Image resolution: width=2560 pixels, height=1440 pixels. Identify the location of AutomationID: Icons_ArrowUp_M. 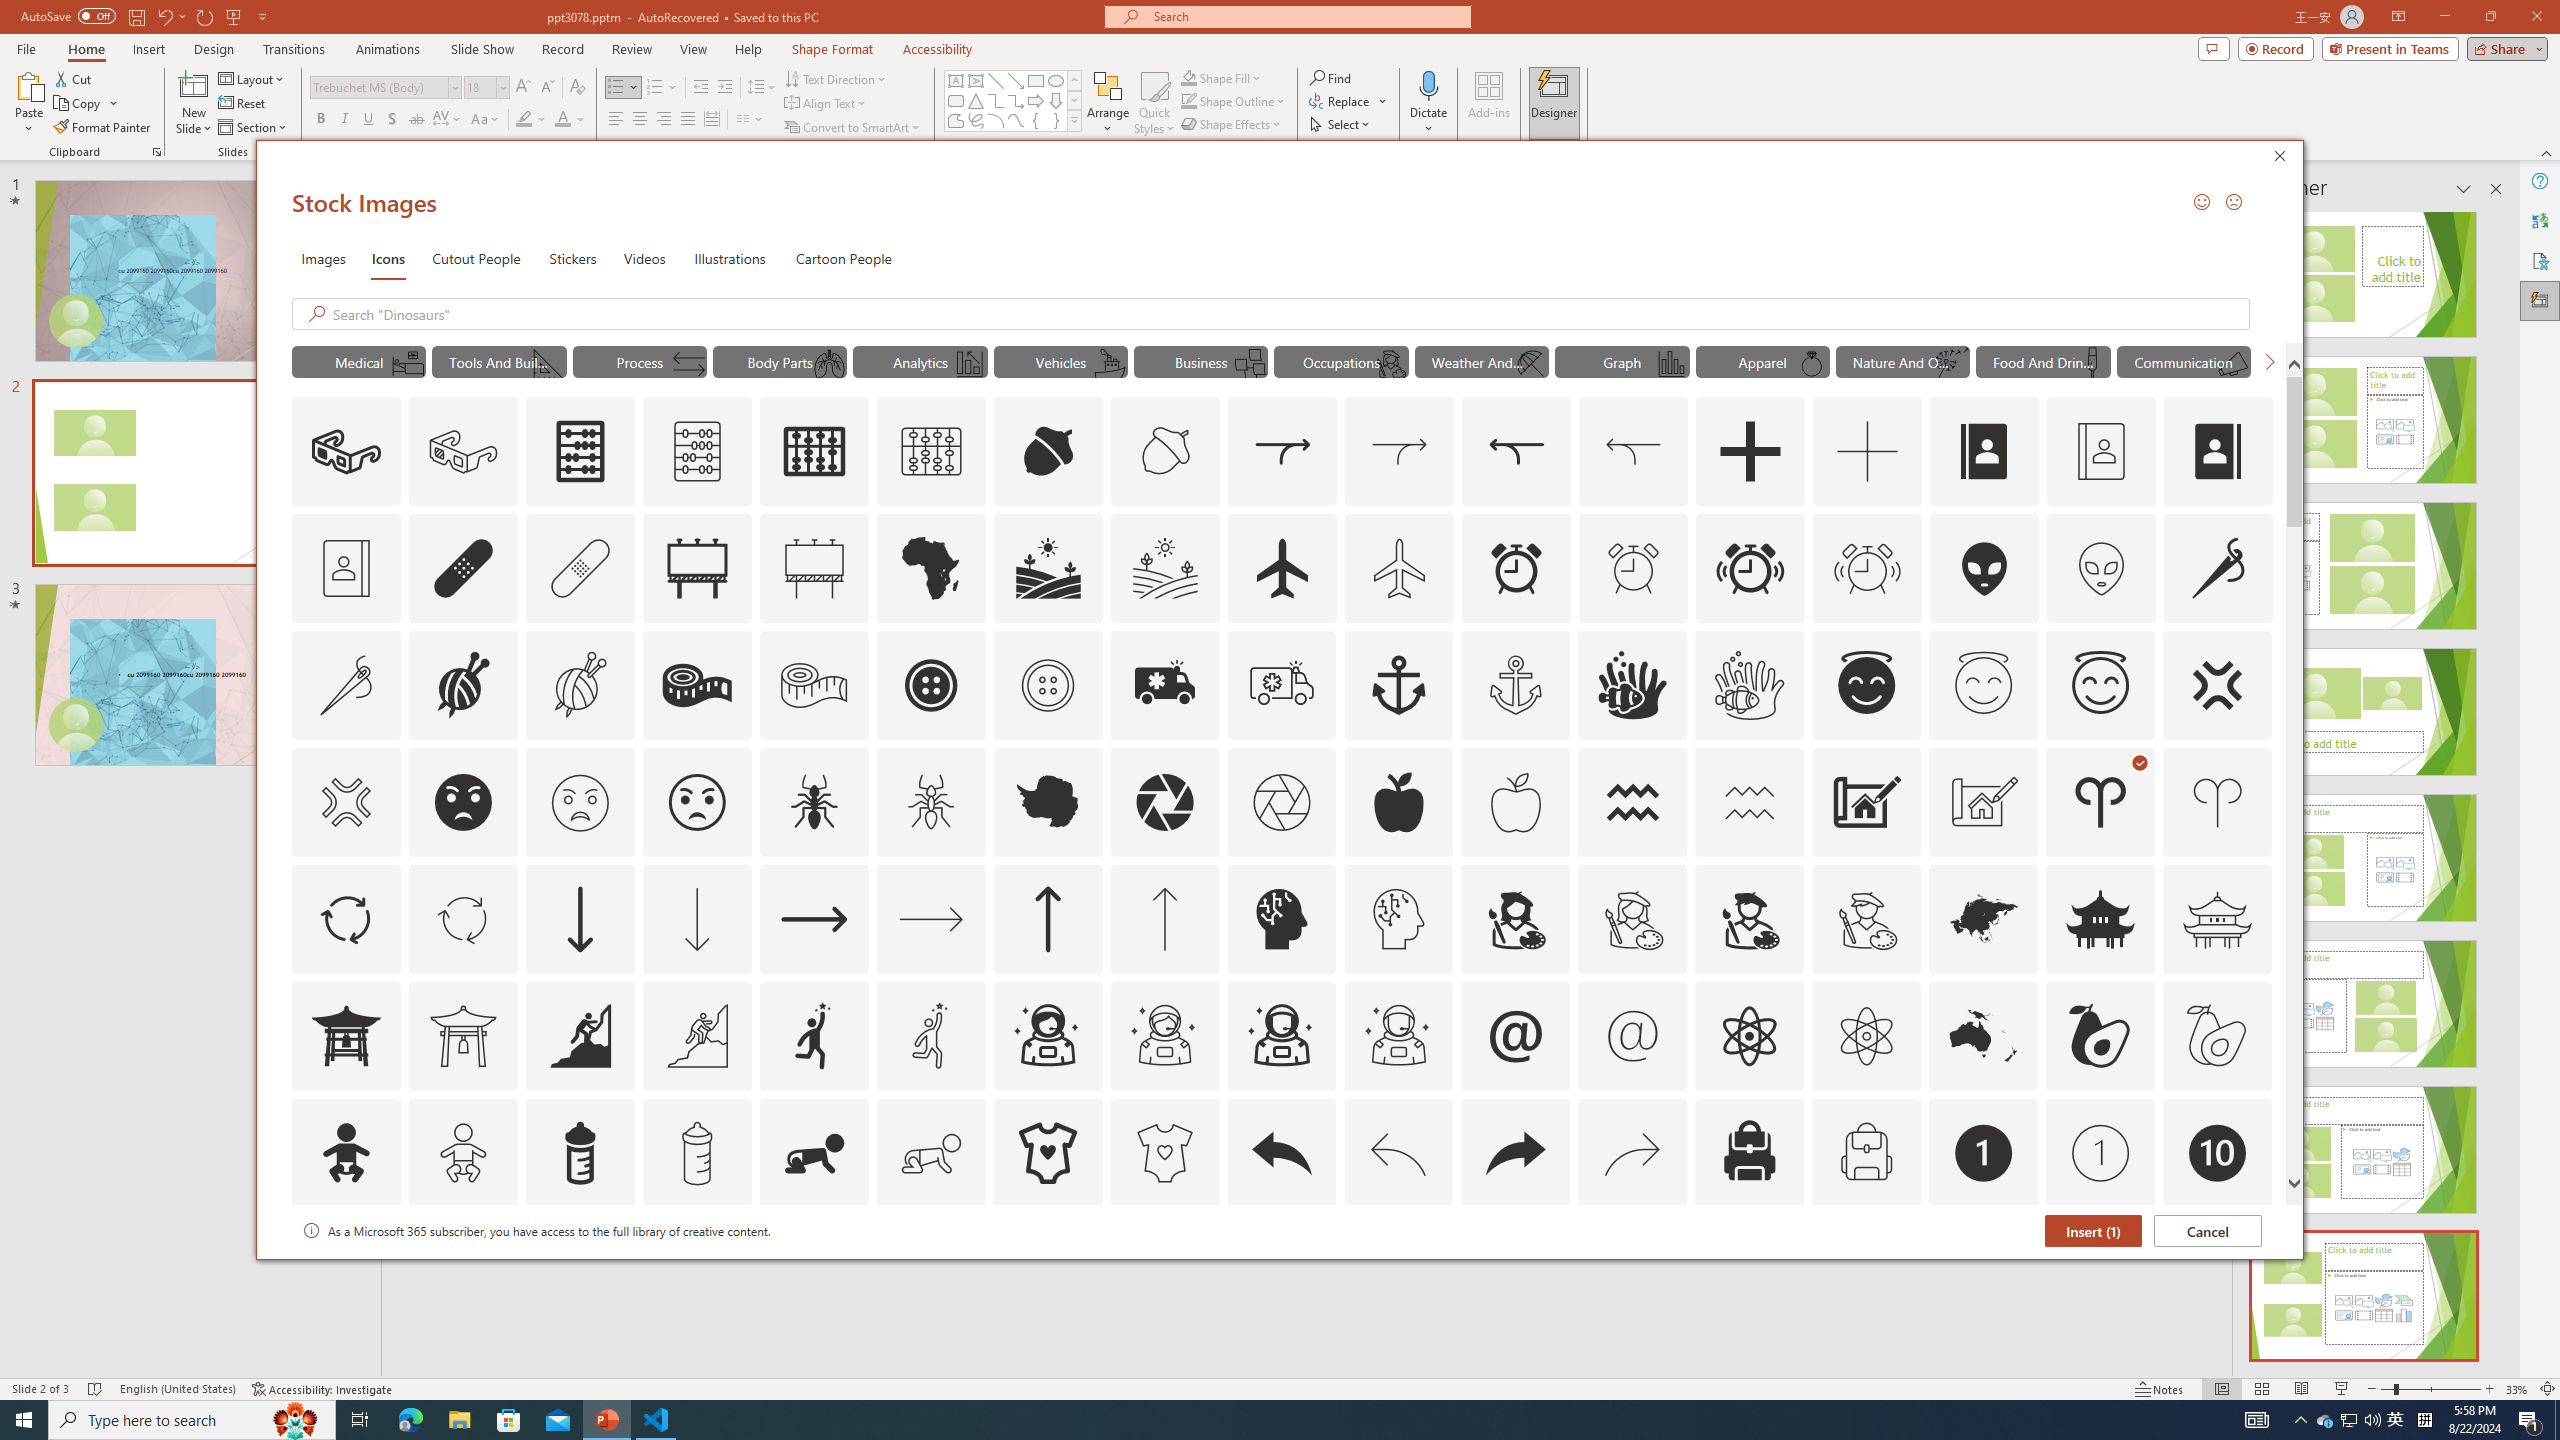
(1164, 918).